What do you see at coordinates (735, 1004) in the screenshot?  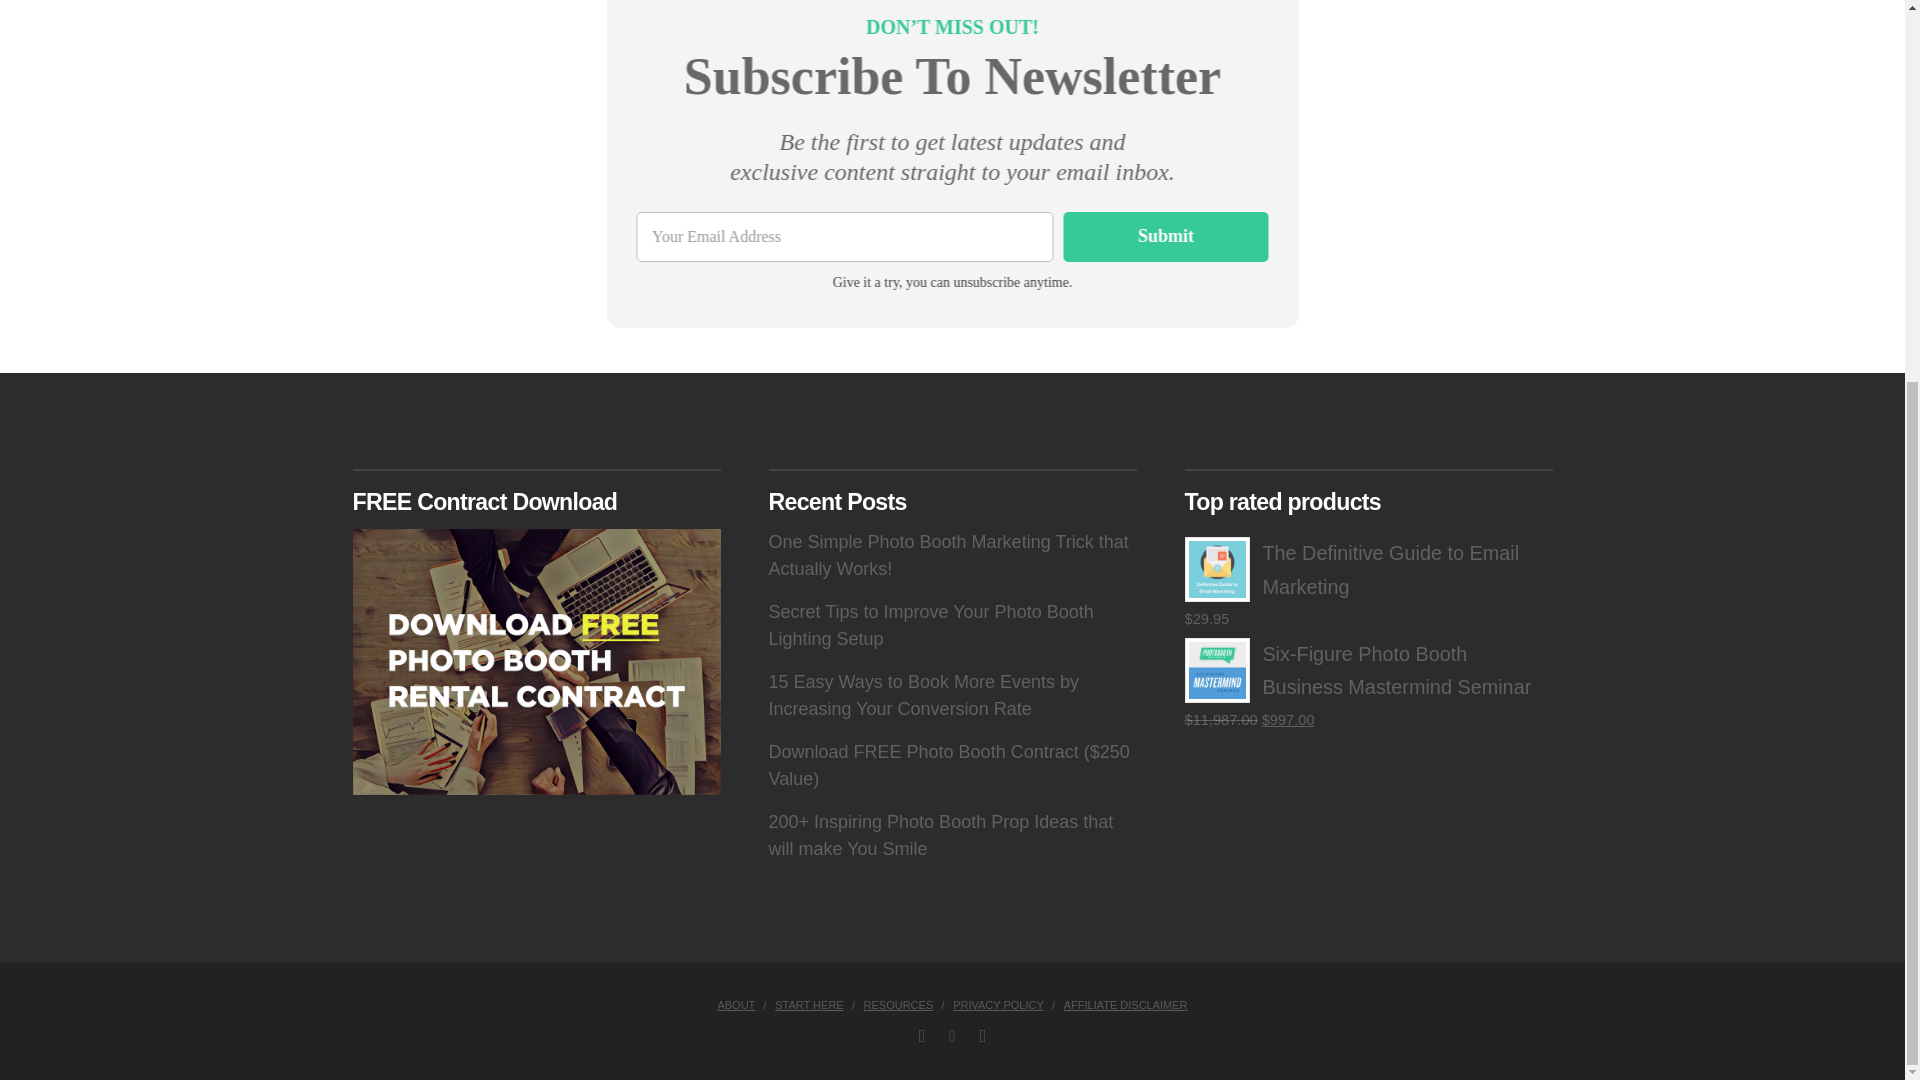 I see `ABOUT` at bounding box center [735, 1004].